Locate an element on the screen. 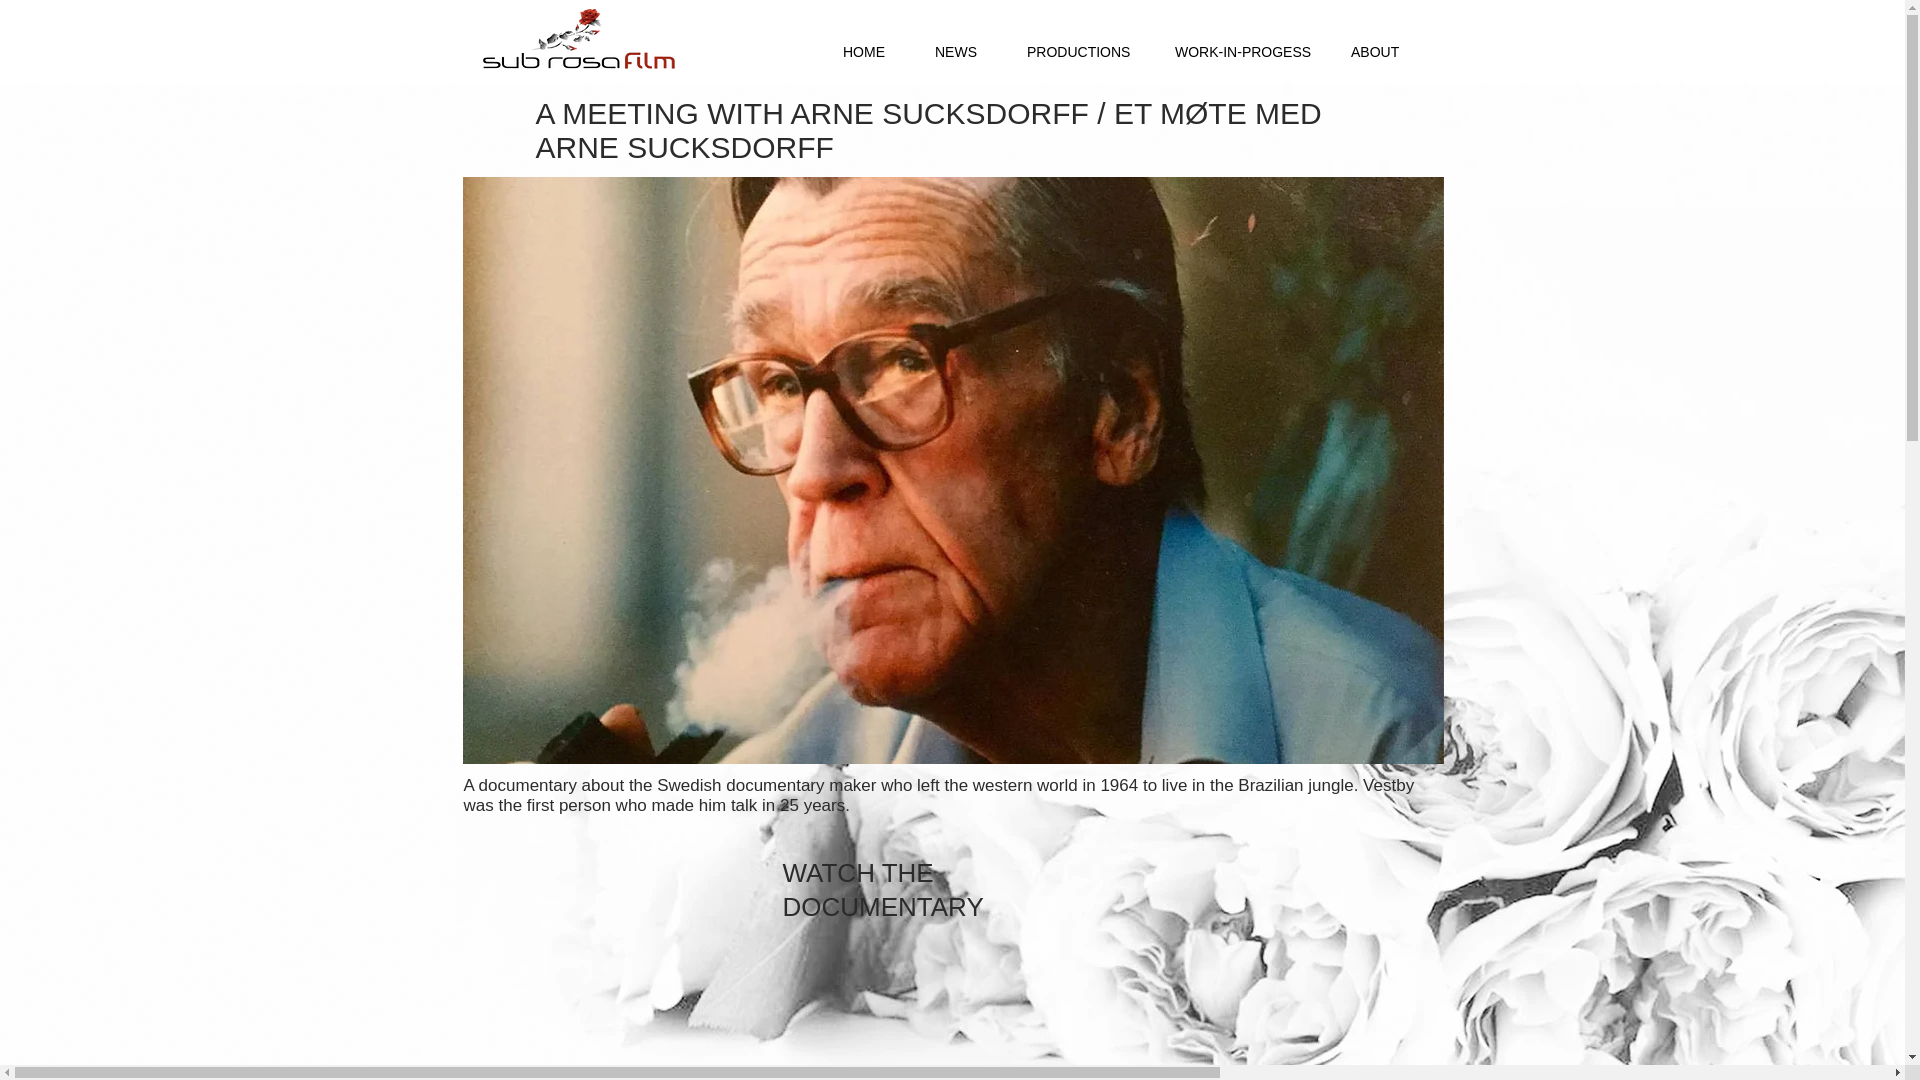 This screenshot has height=1080, width=1920. NEWS is located at coordinates (956, 52).